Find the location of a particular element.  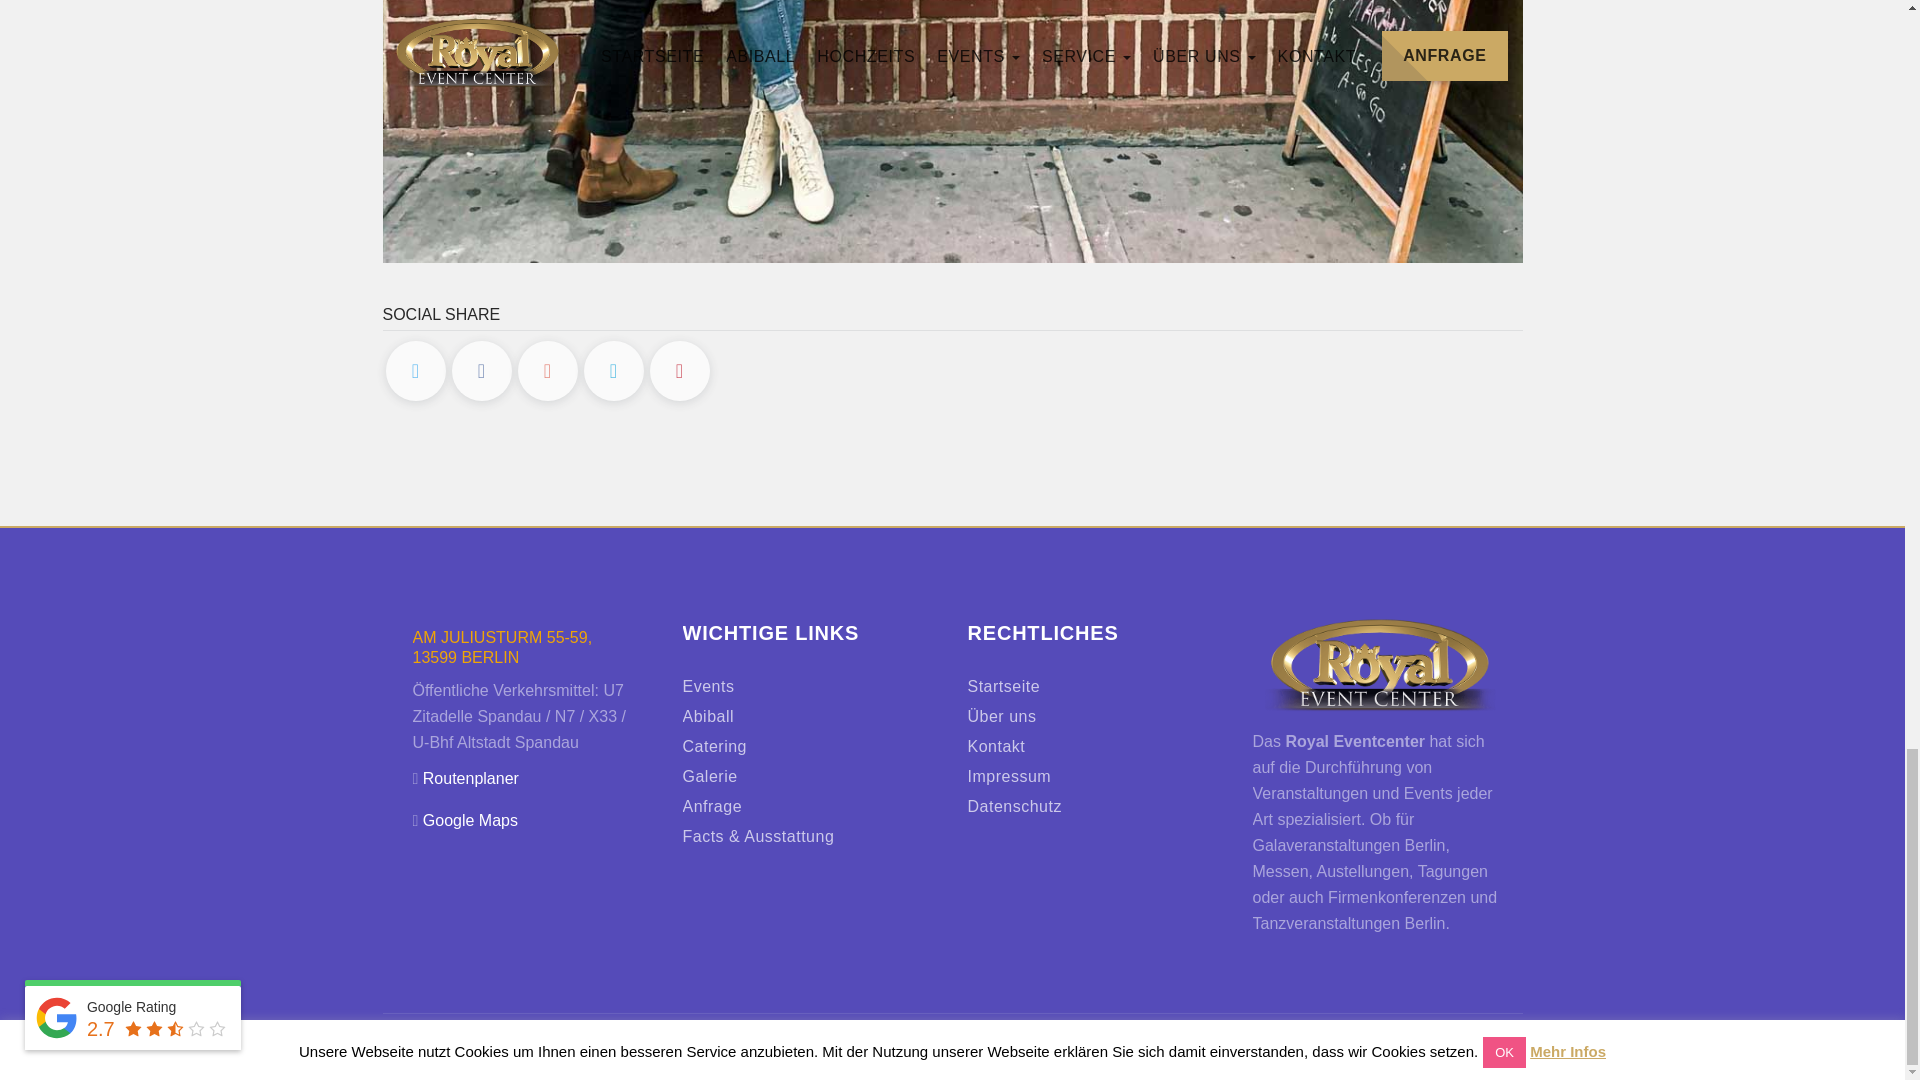

Catering is located at coordinates (714, 746).